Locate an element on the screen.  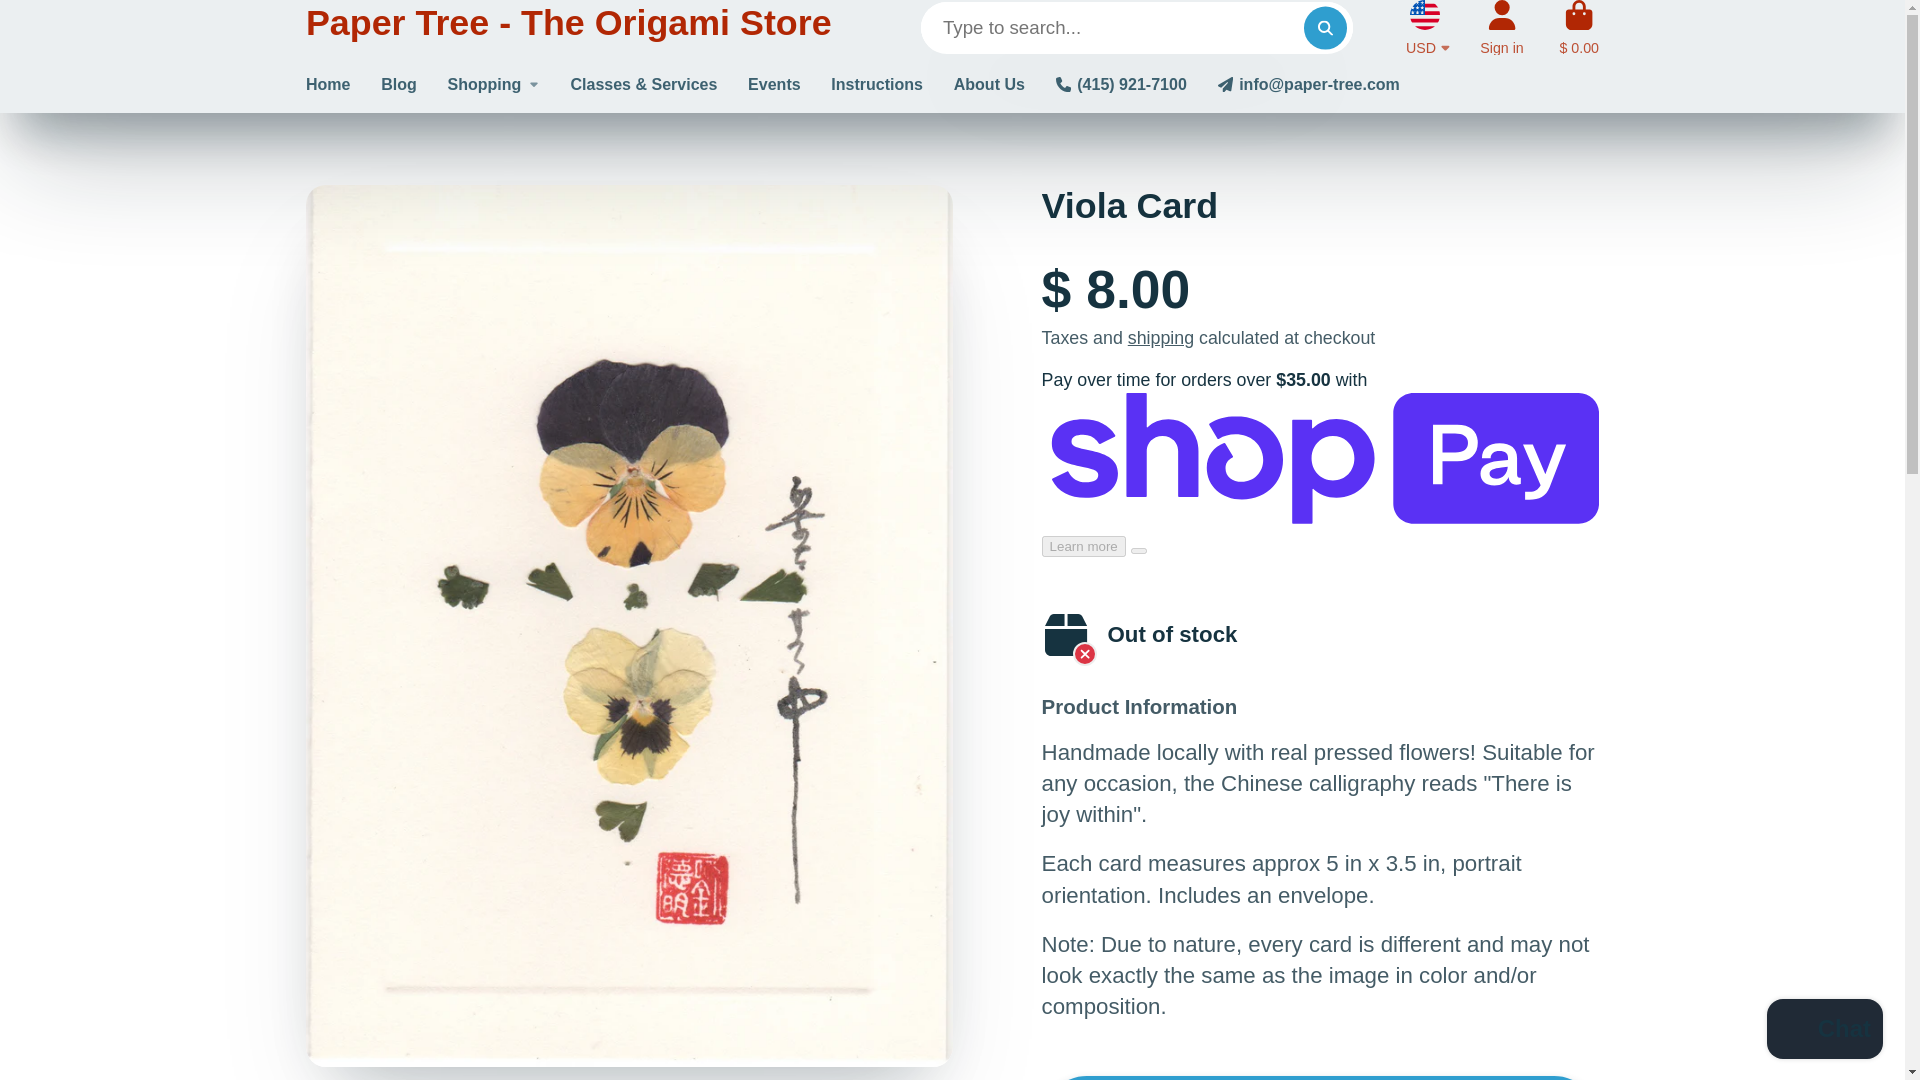
Events is located at coordinates (774, 84).